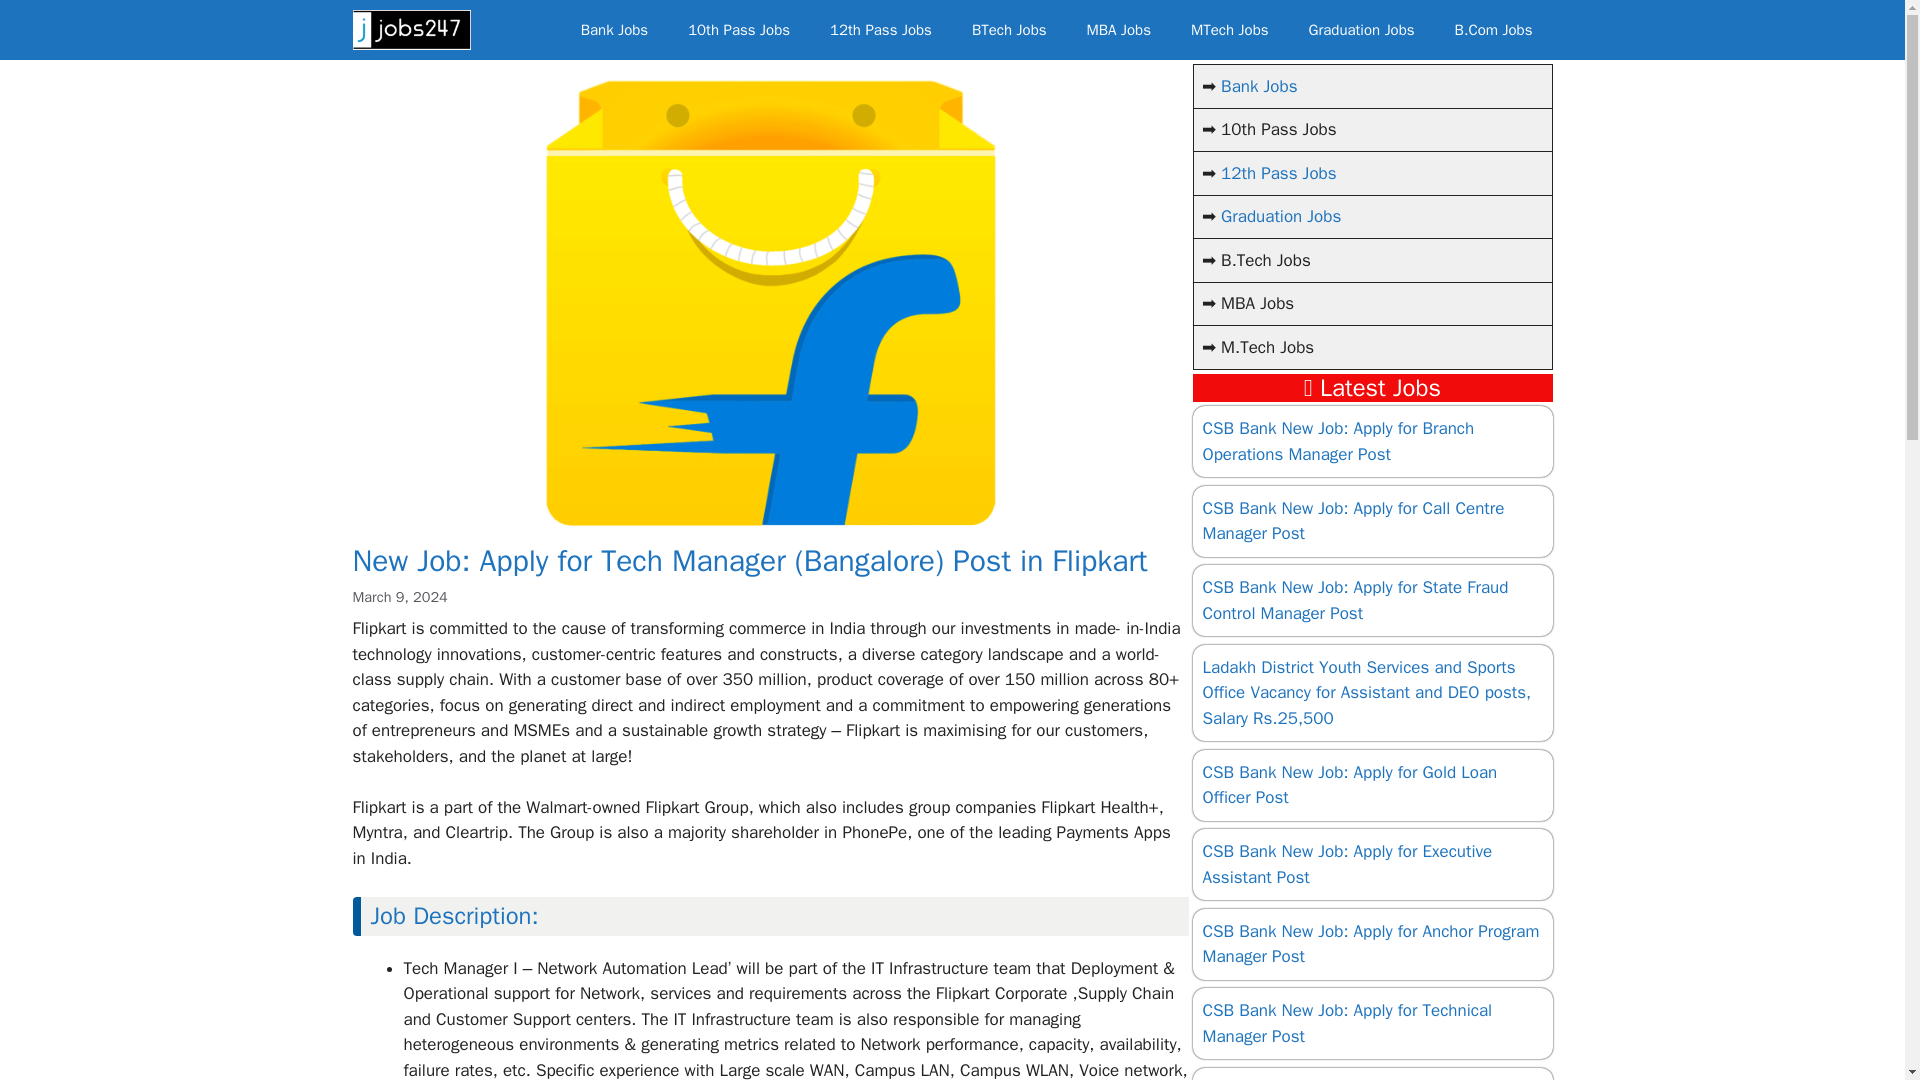  What do you see at coordinates (1352, 521) in the screenshot?
I see `CSB Bank New Job: Apply for Call Centre Manager Post` at bounding box center [1352, 521].